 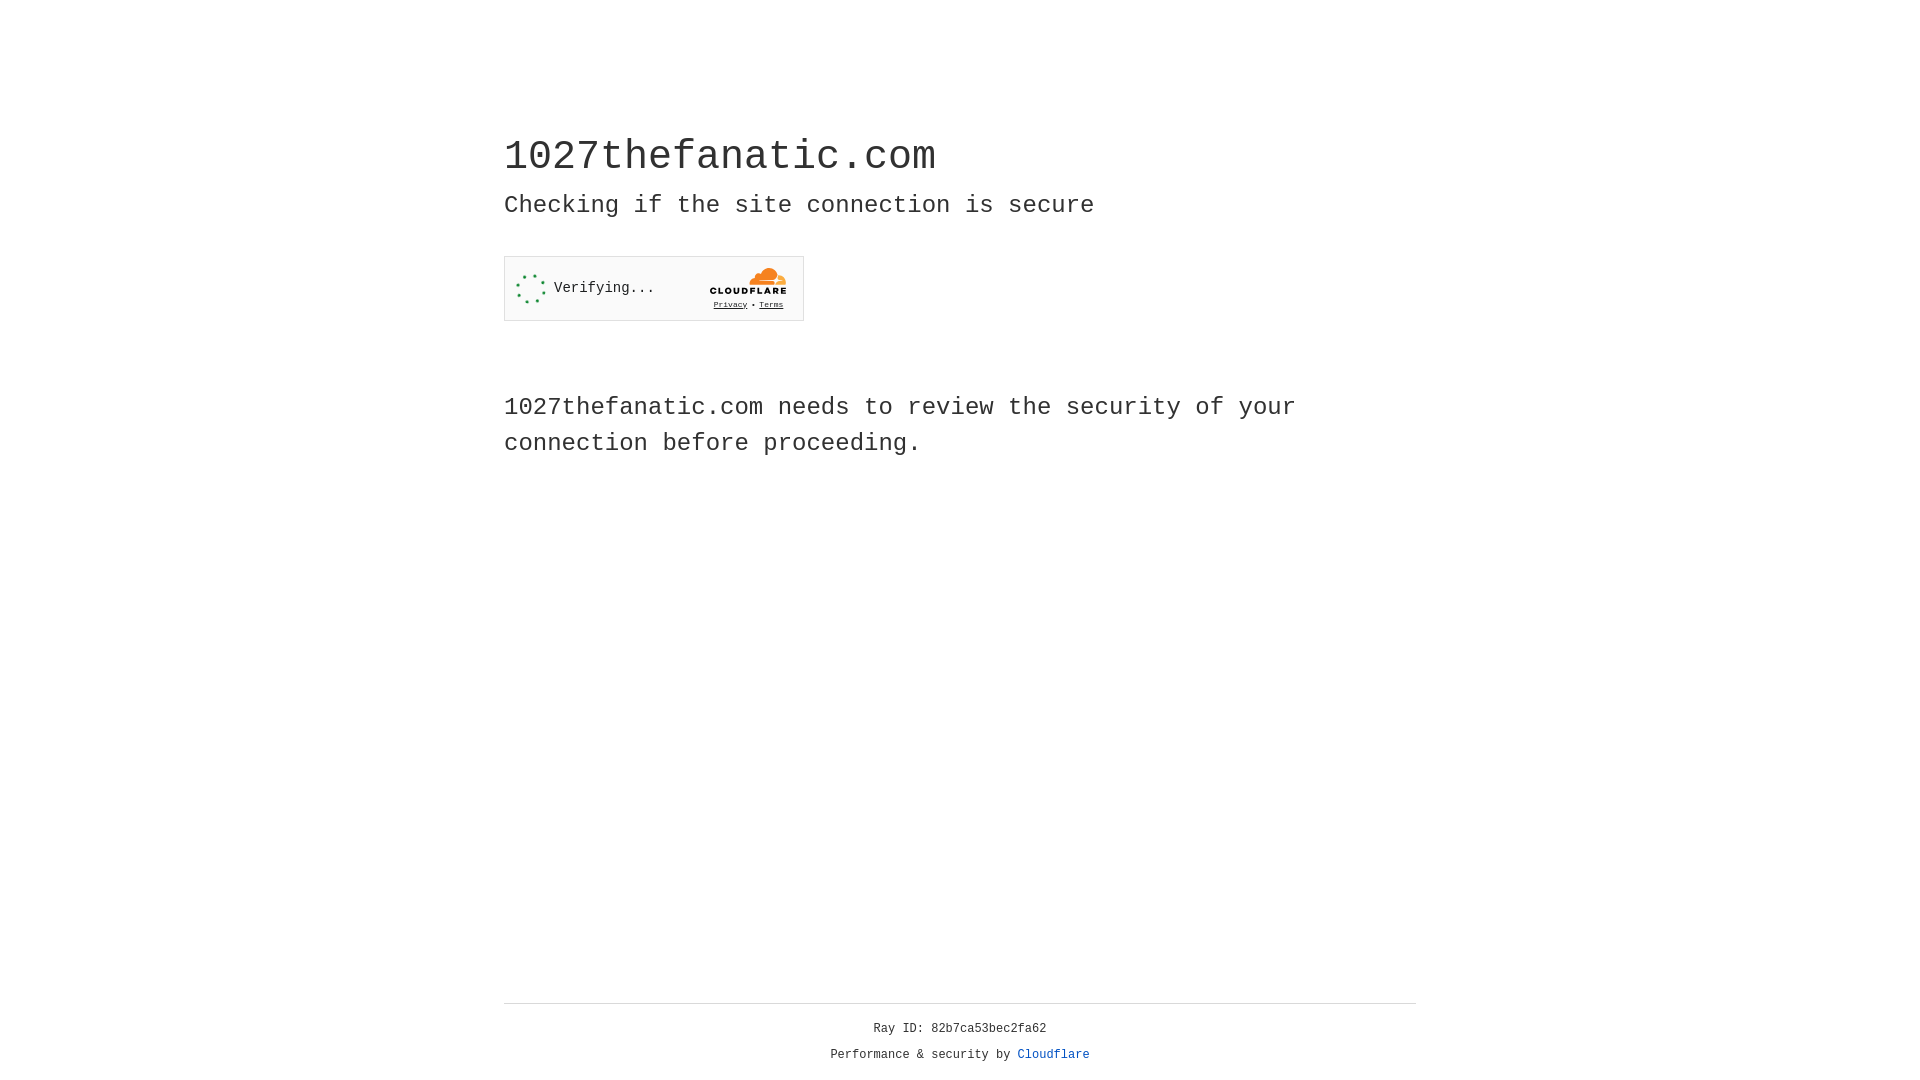 I want to click on Widget containing a Cloudflare security challenge, so click(x=654, y=288).